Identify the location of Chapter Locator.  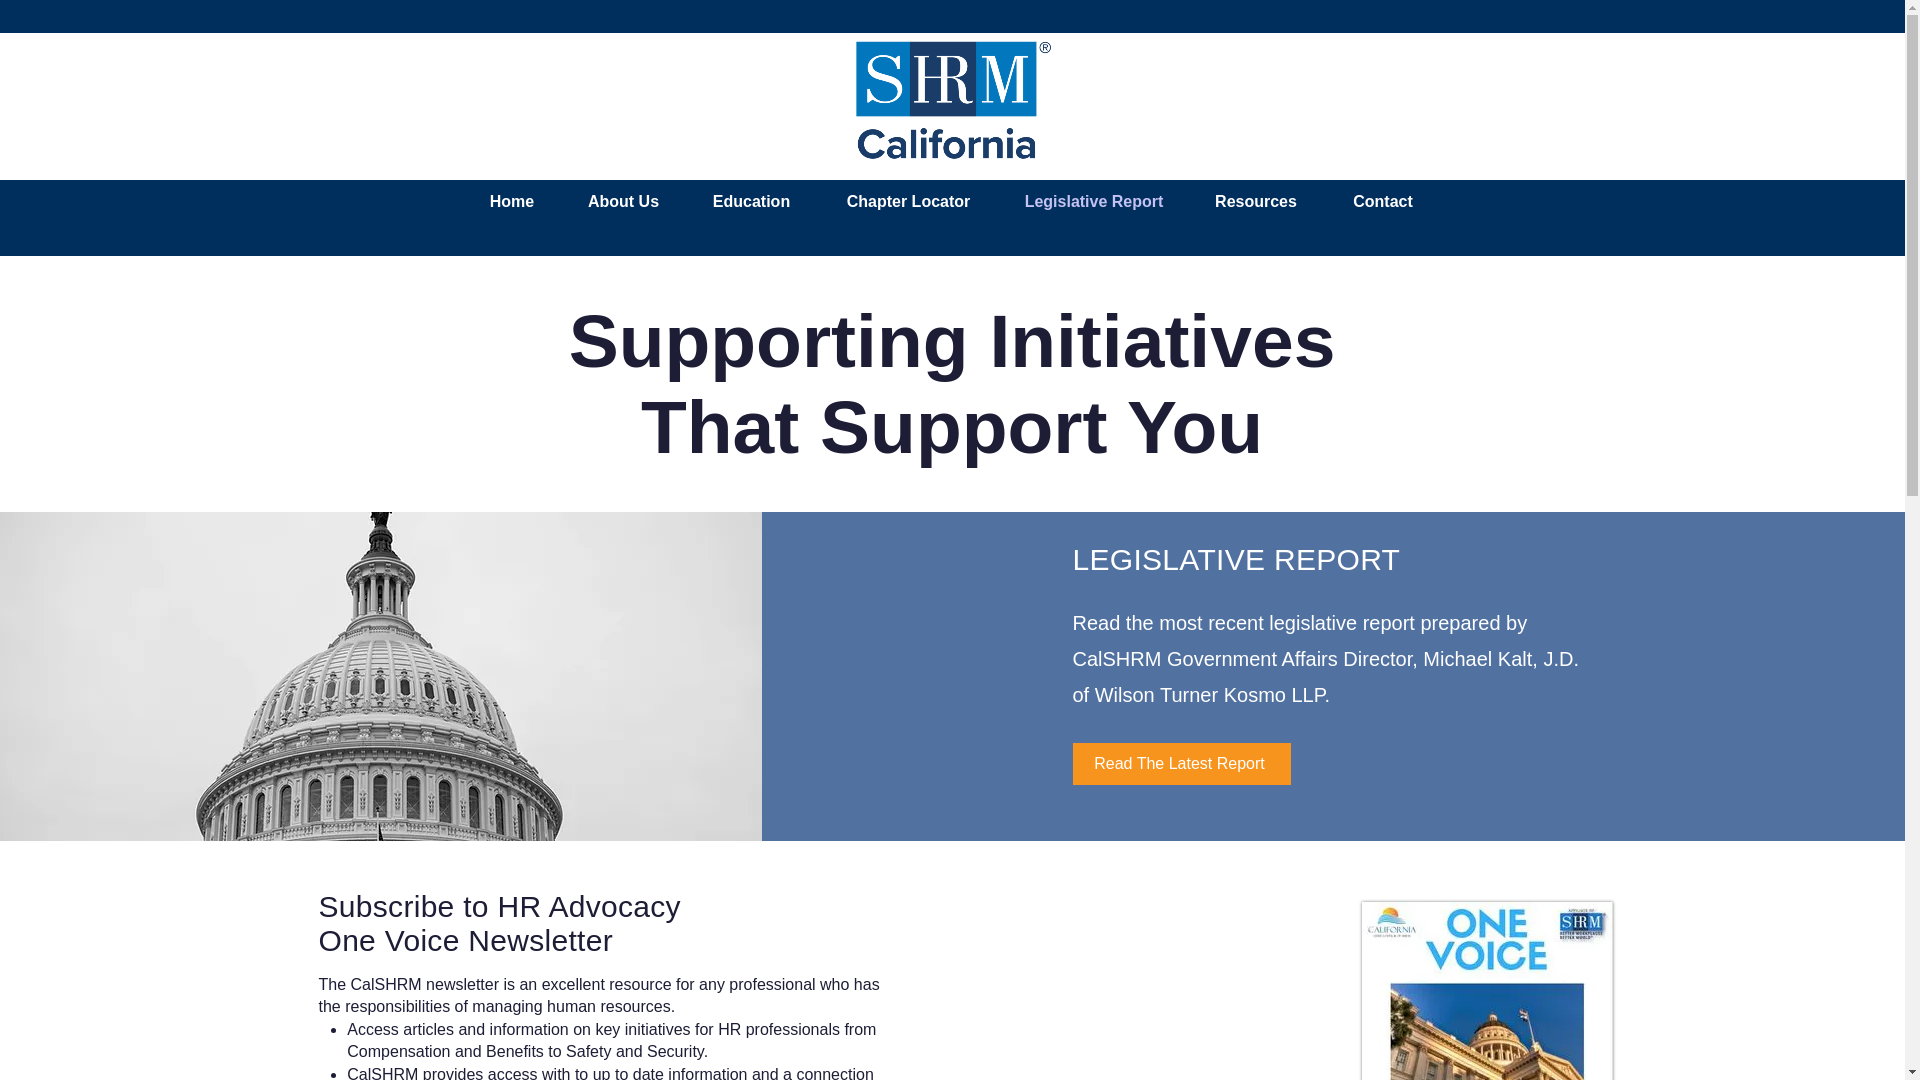
(908, 201).